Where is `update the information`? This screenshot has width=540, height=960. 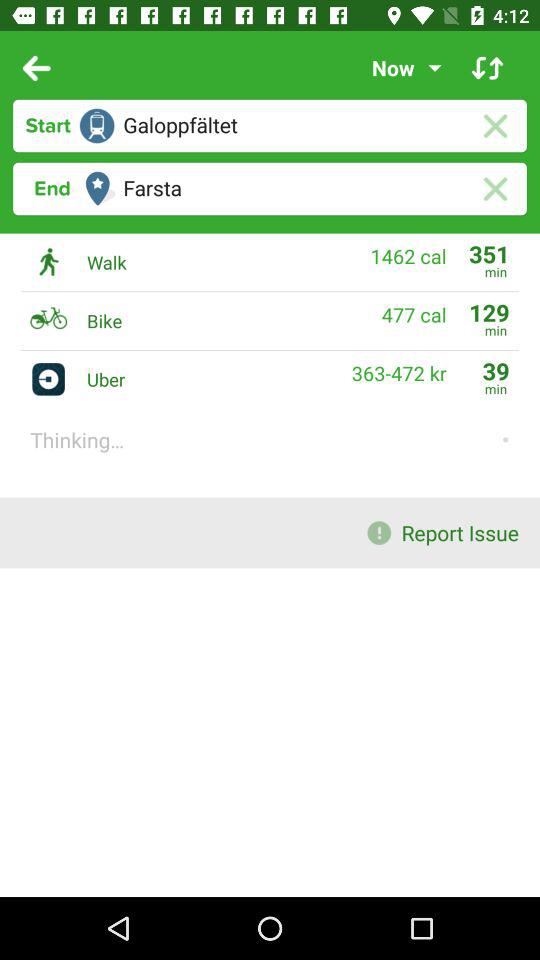 update the information is located at coordinates (488, 68).